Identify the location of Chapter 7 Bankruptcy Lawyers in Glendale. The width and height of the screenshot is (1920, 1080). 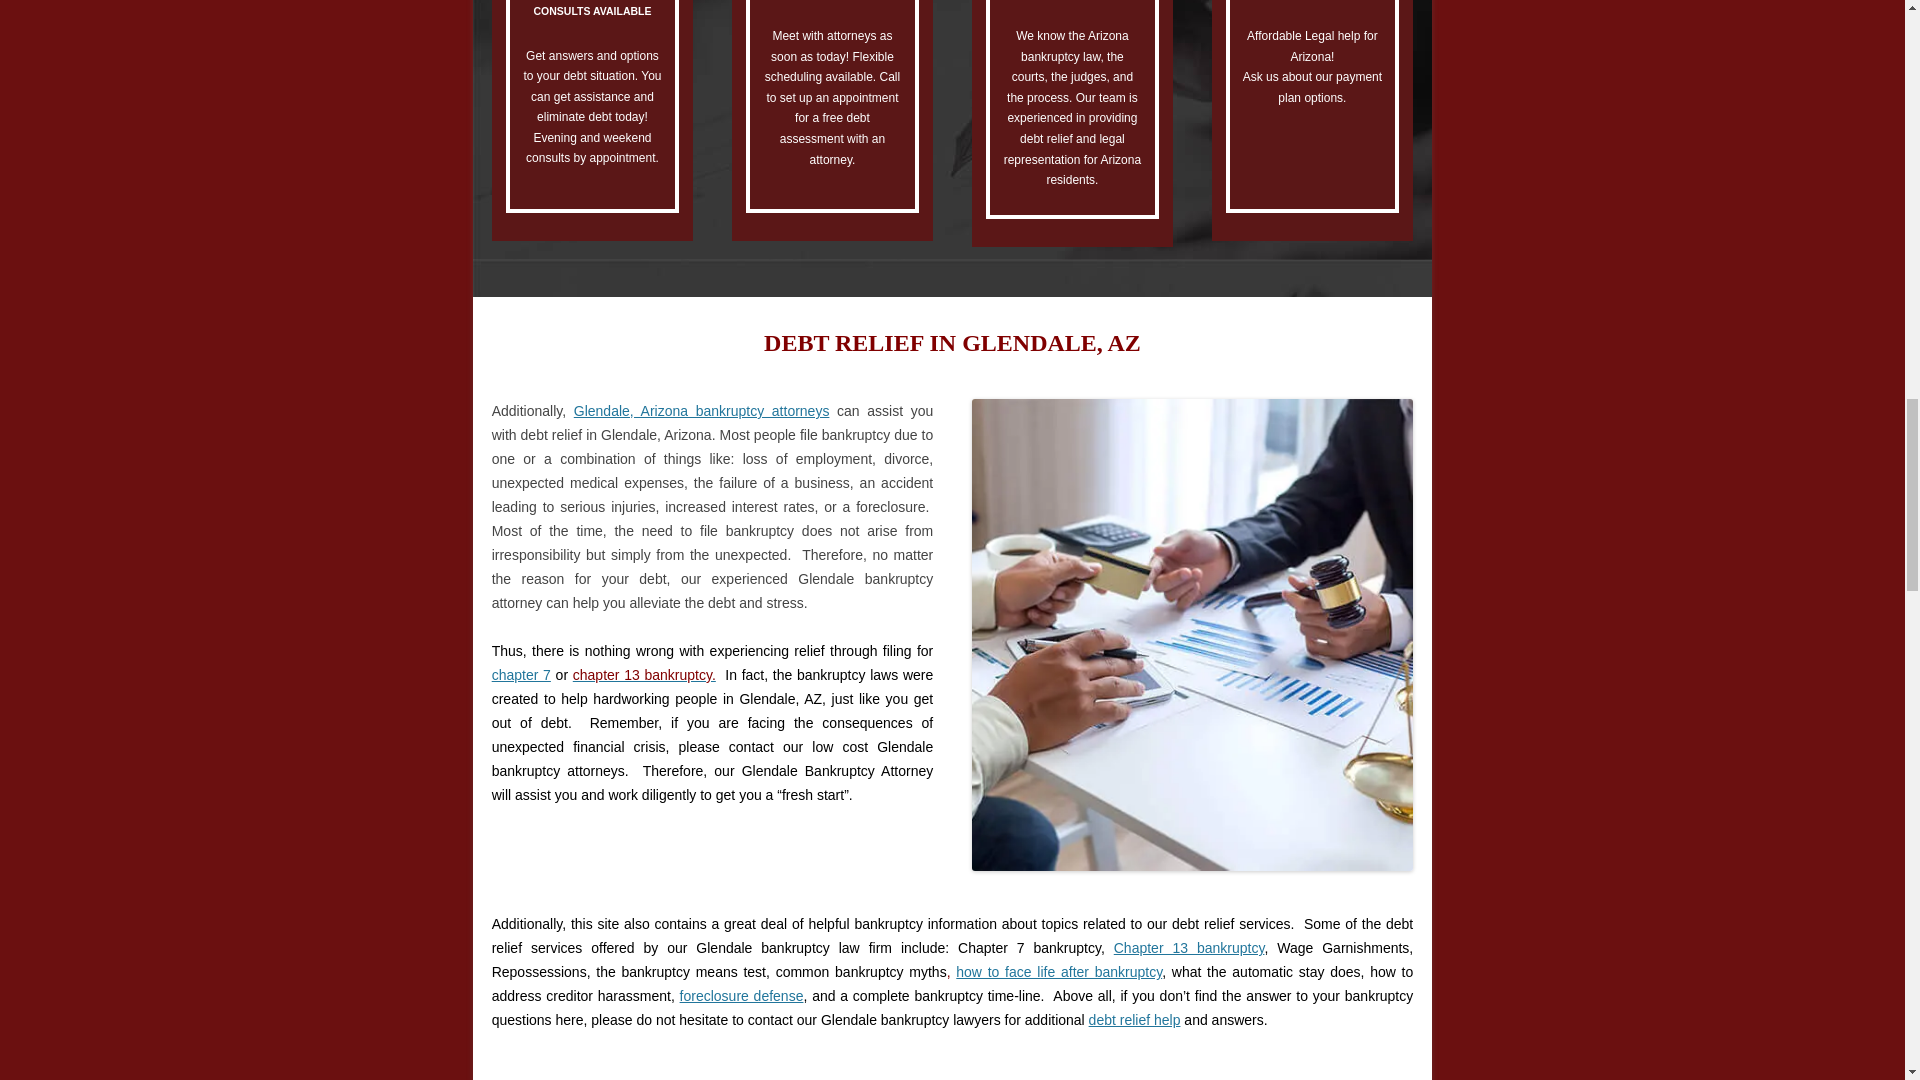
(521, 674).